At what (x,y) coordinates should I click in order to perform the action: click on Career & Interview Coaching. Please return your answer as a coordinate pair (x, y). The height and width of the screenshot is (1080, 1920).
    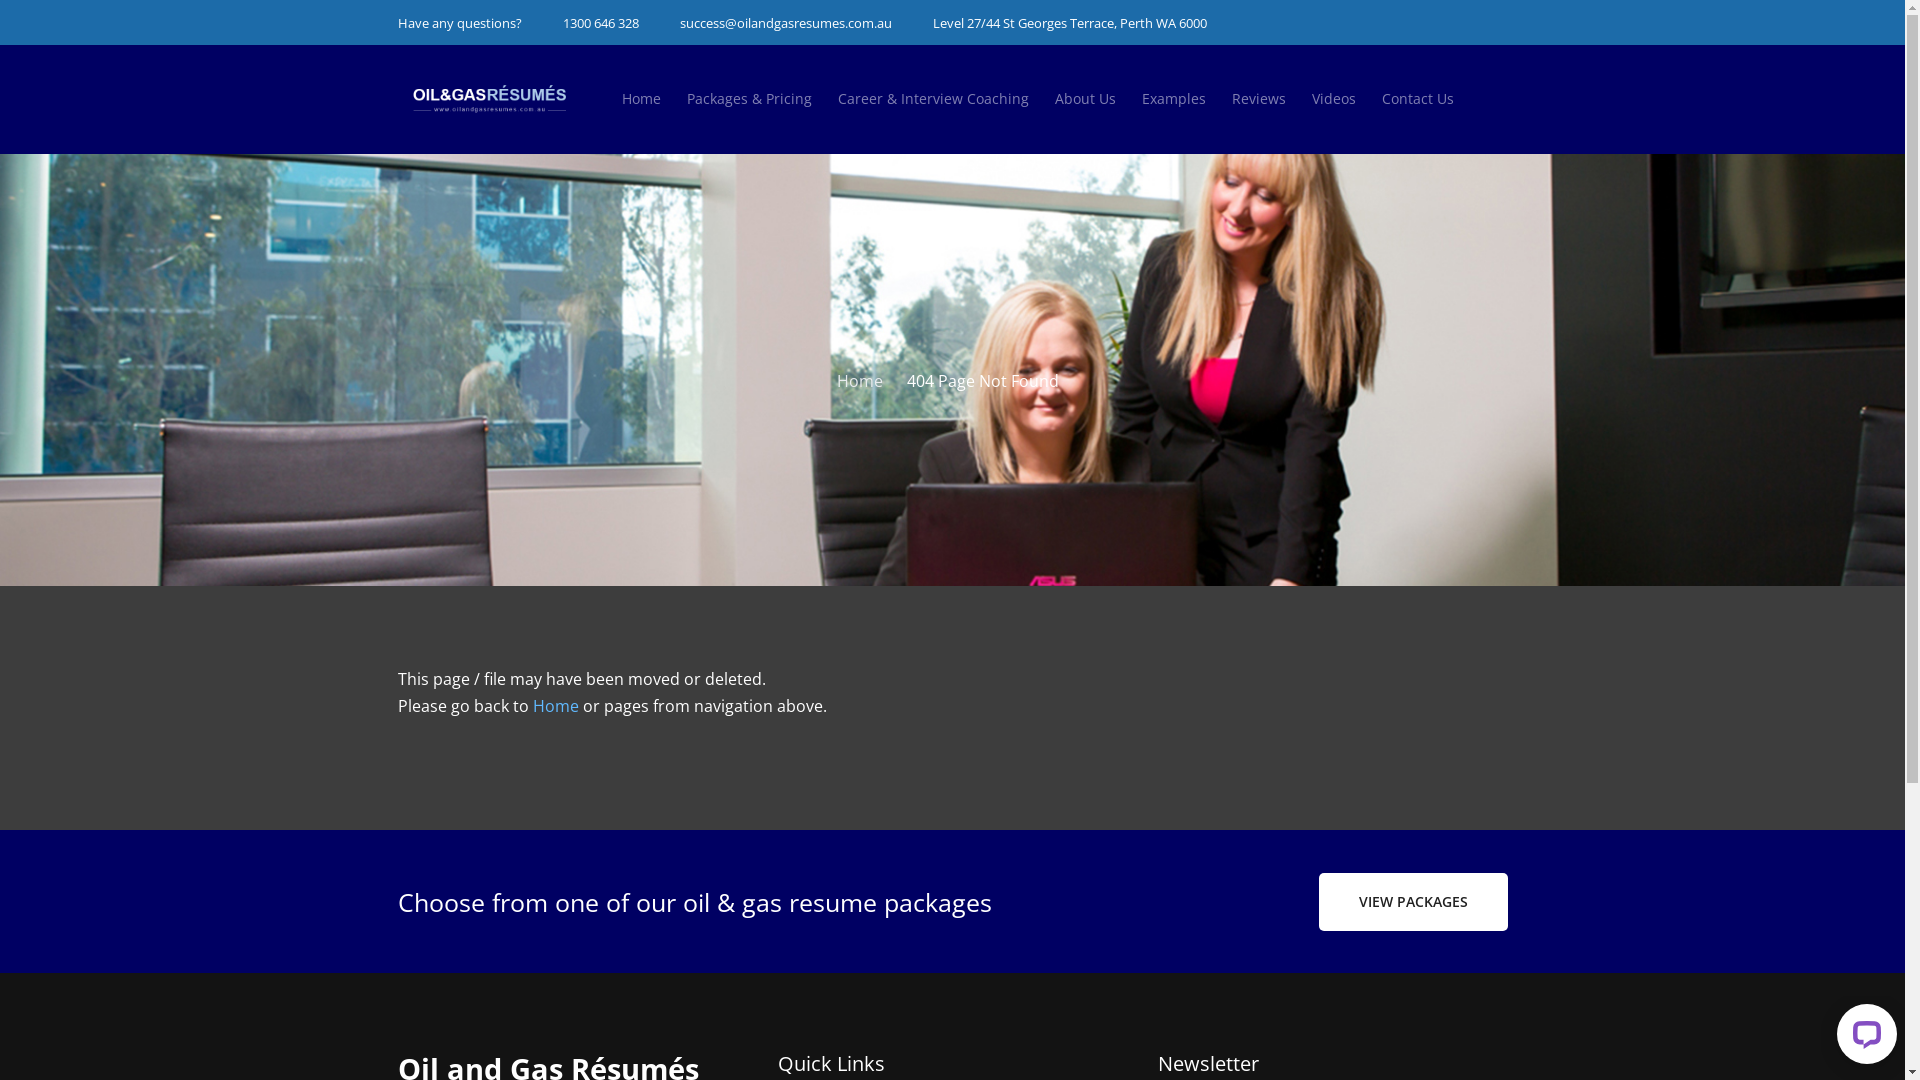
    Looking at the image, I should click on (934, 99).